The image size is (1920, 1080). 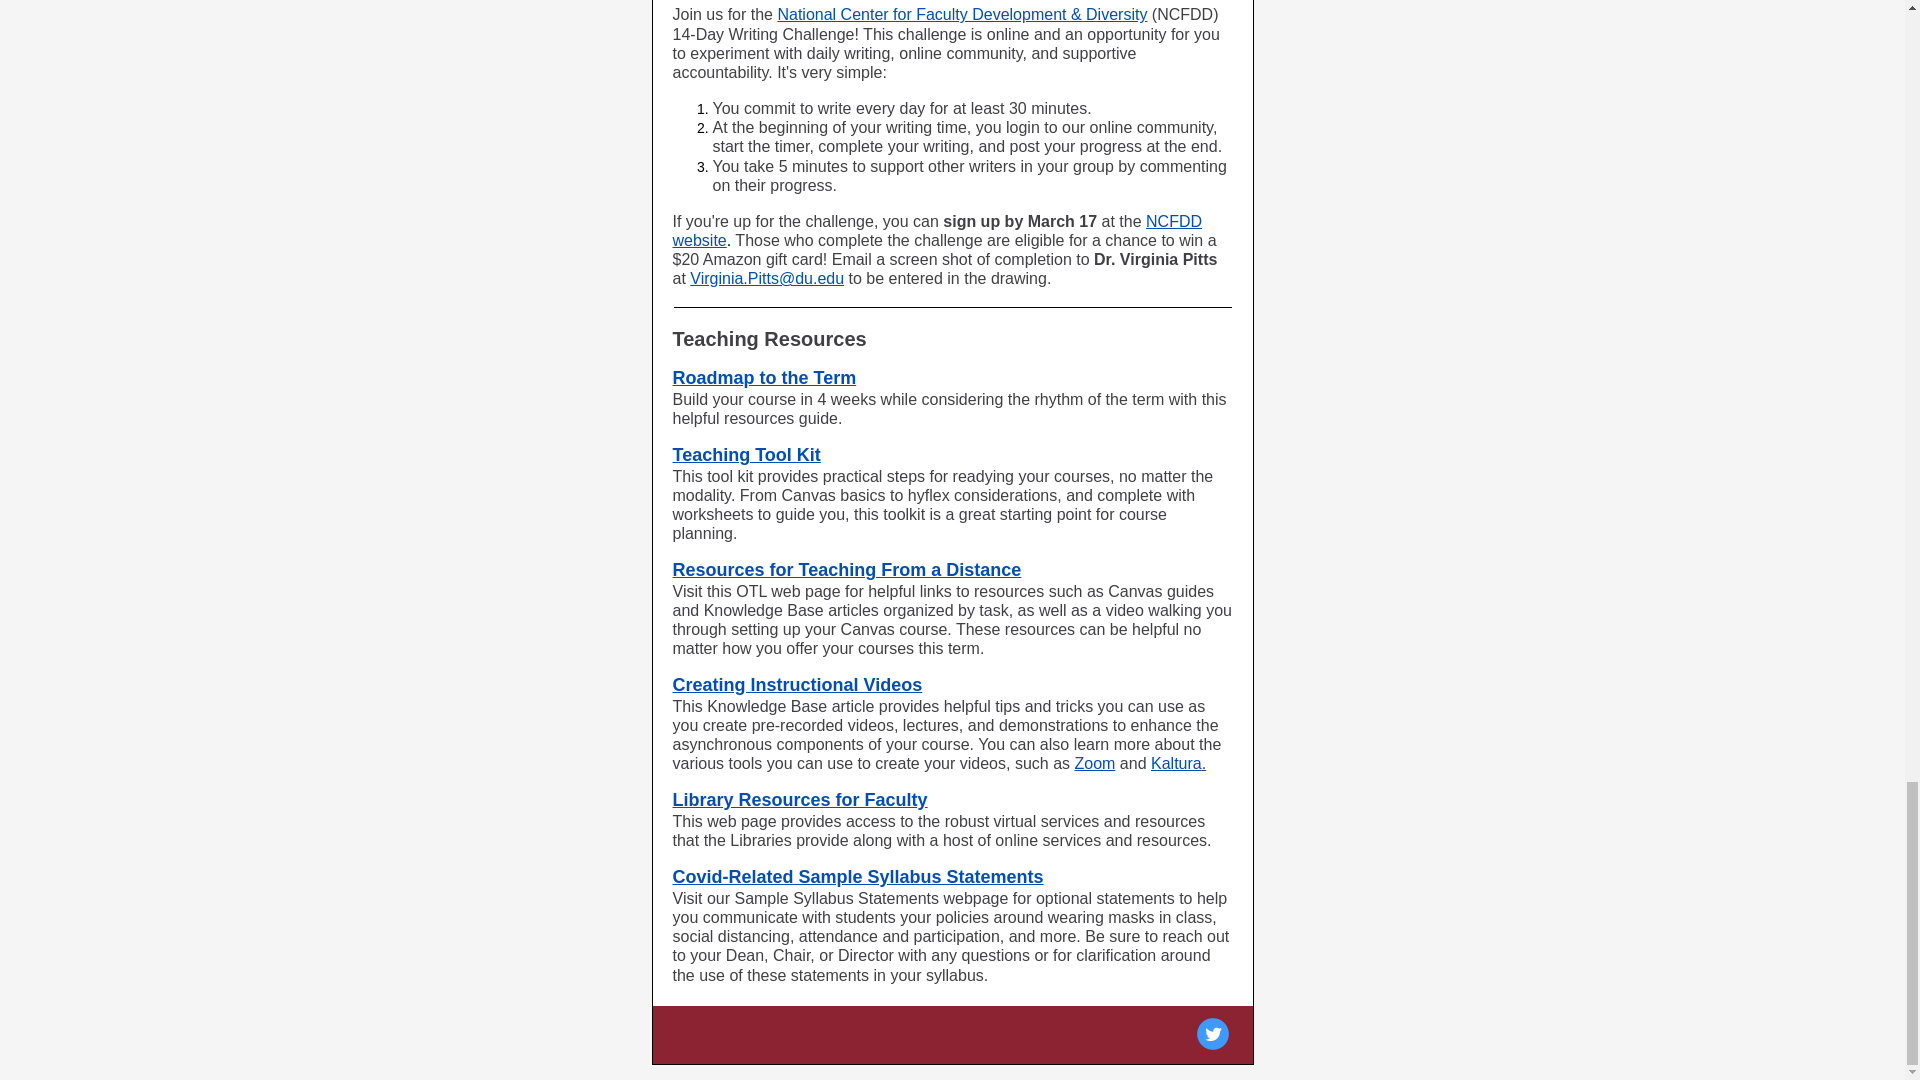 I want to click on Covid-Related Sample Syllabus Statements, so click(x=857, y=876).